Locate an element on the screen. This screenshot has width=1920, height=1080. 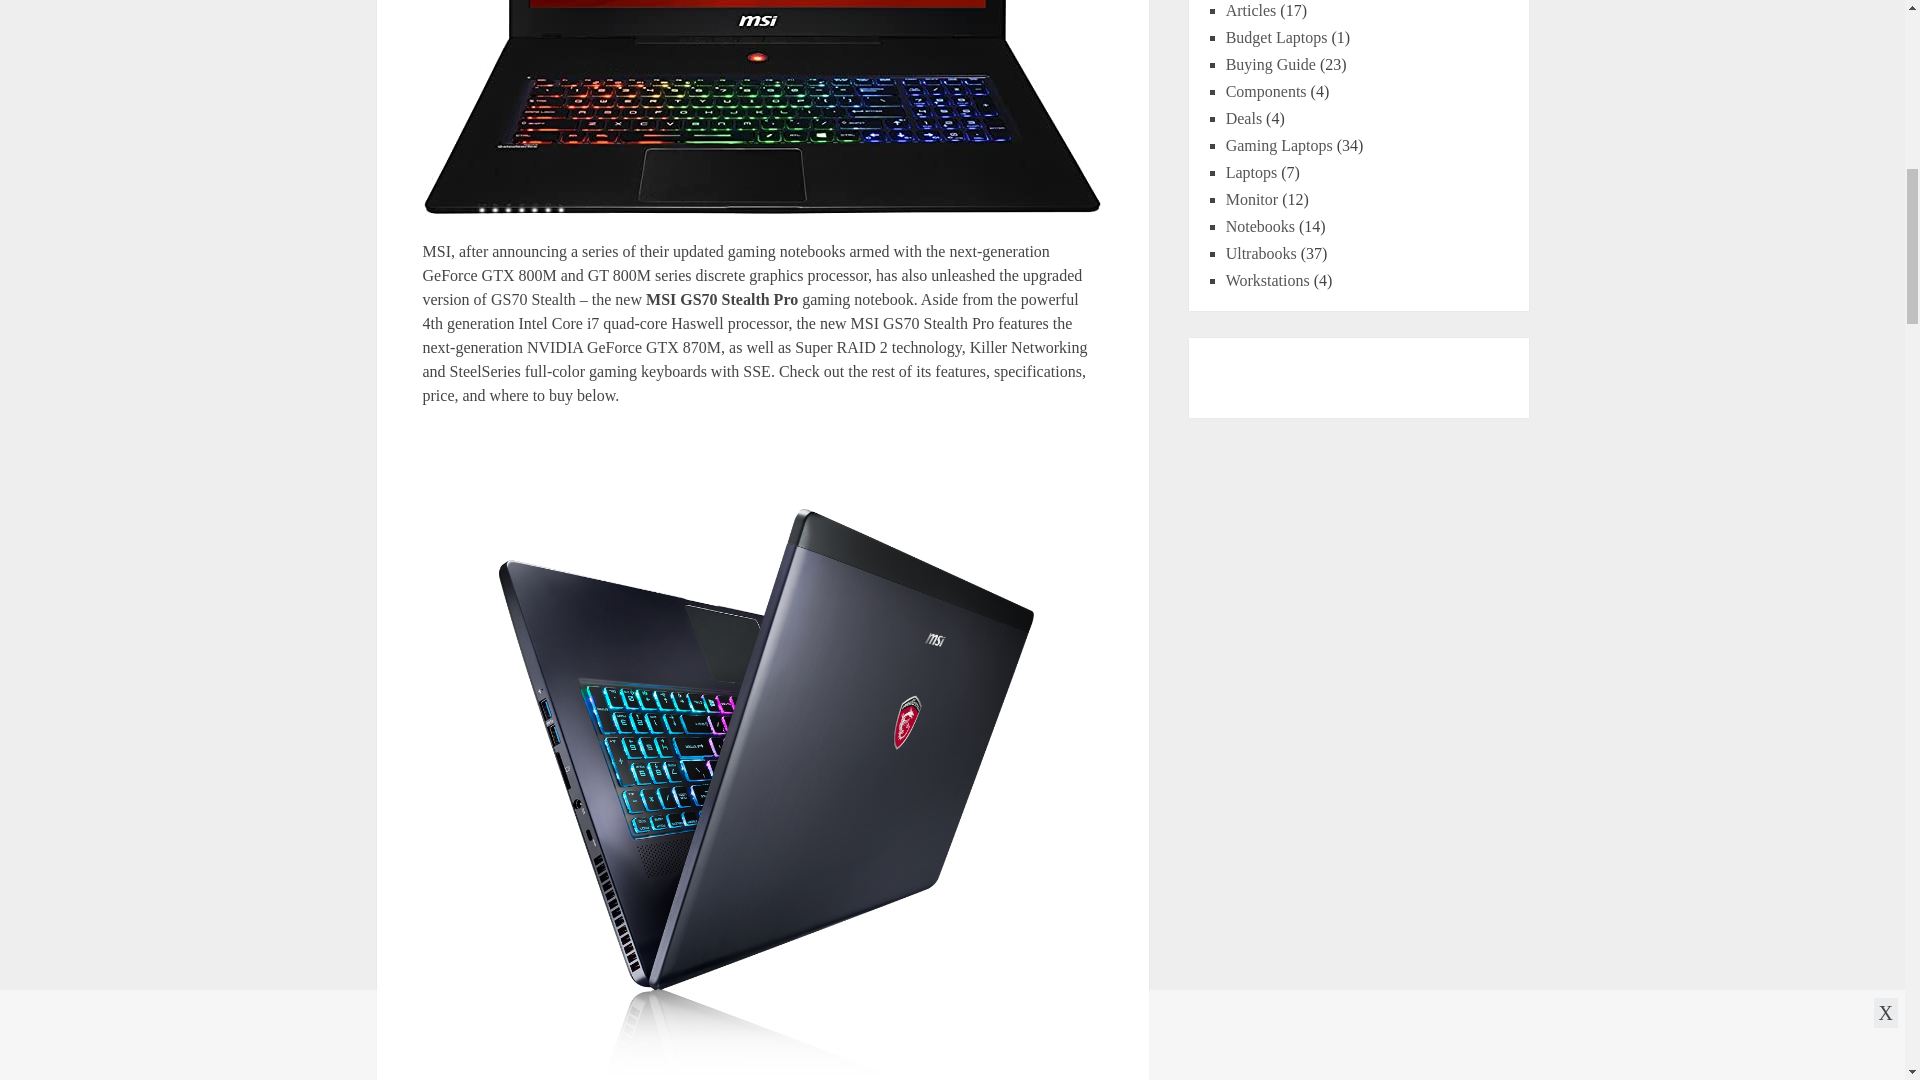
Laptops is located at coordinates (1252, 172).